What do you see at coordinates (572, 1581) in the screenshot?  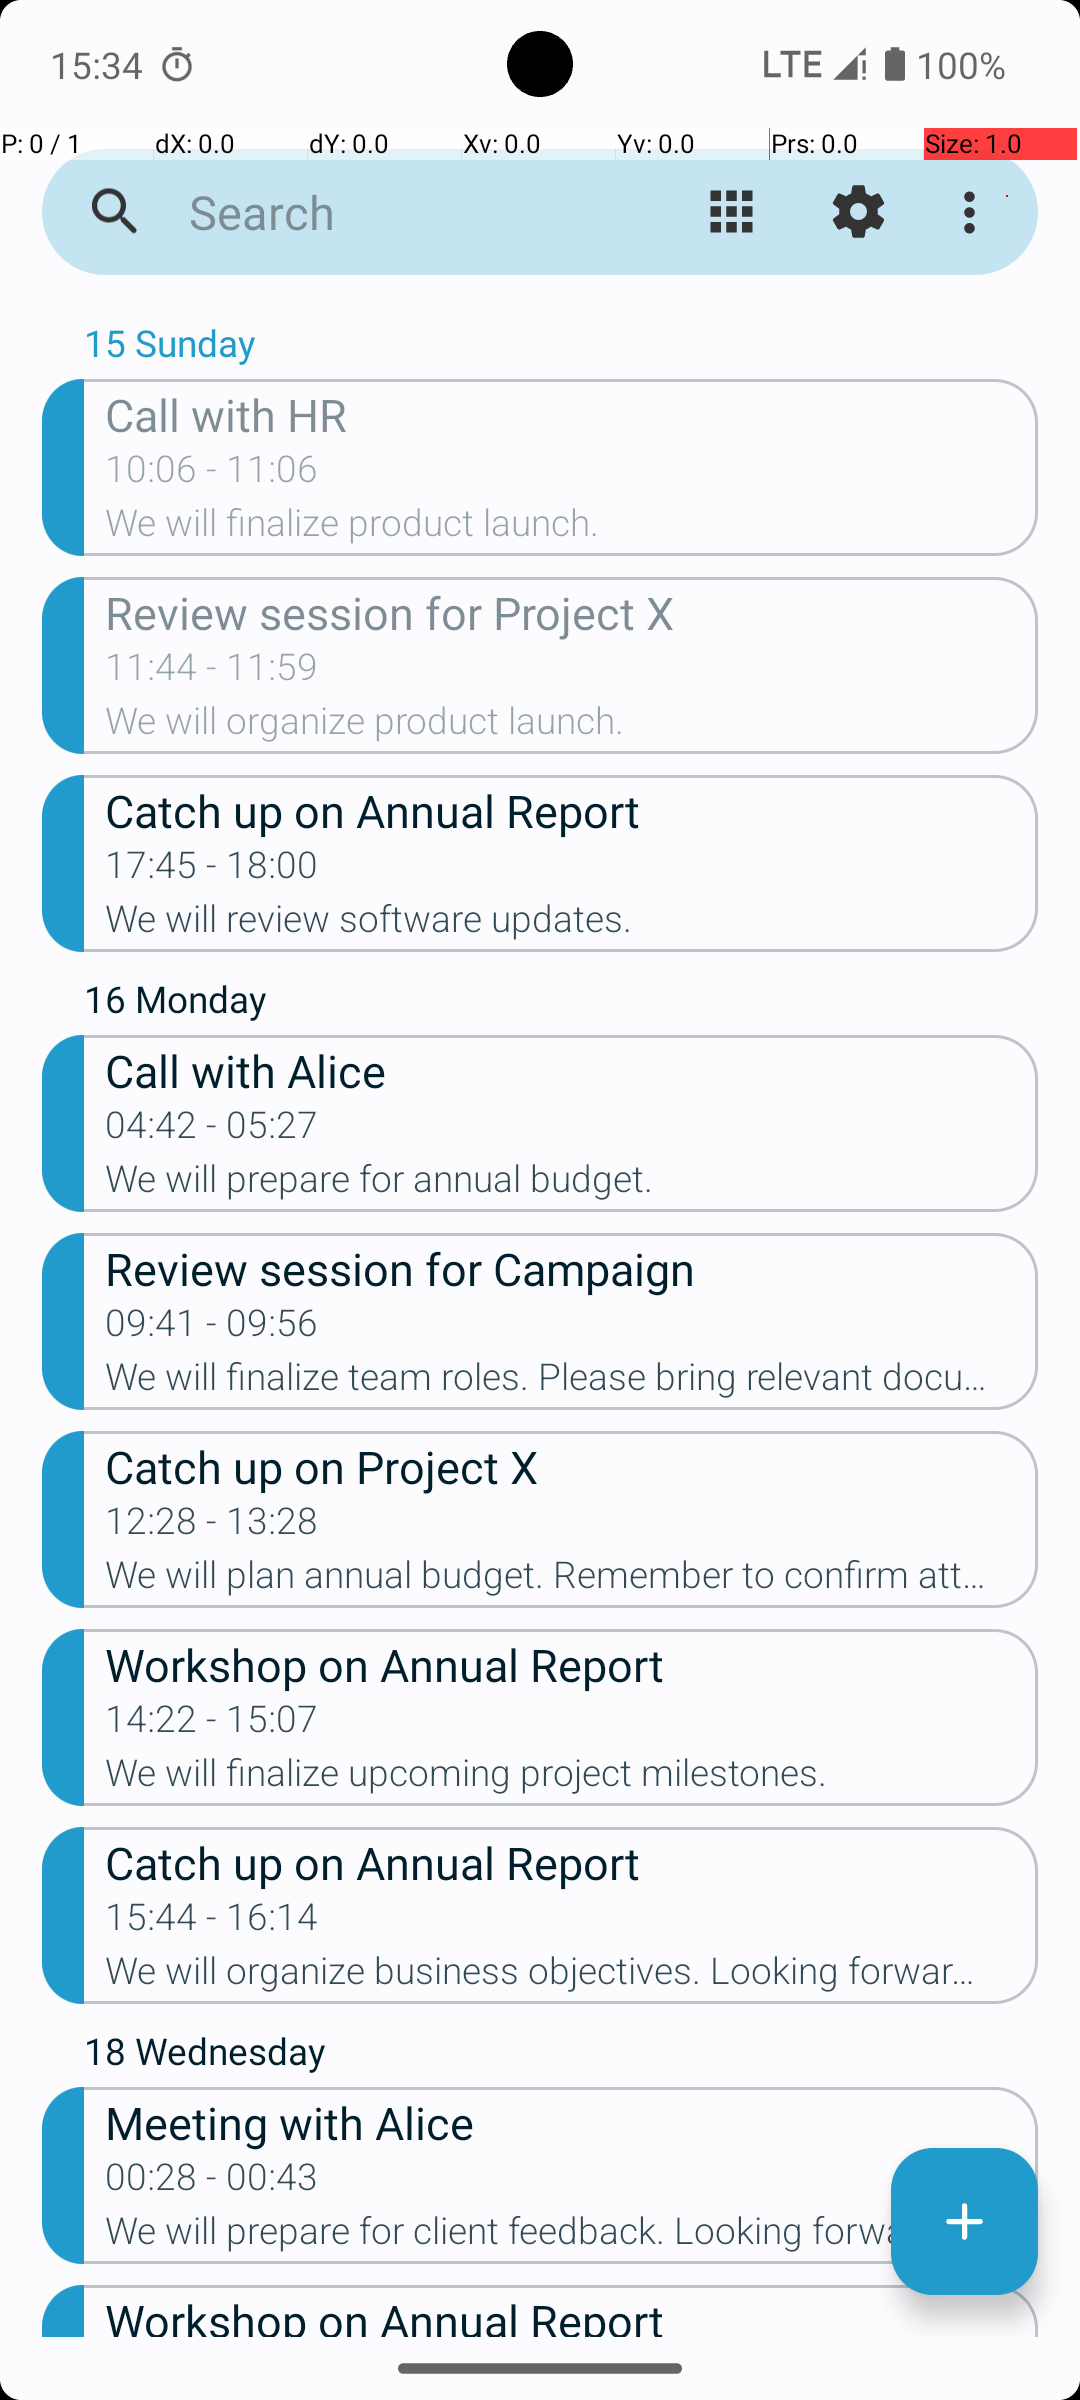 I see `We will plan annual budget. Remember to confirm attendance.` at bounding box center [572, 1581].